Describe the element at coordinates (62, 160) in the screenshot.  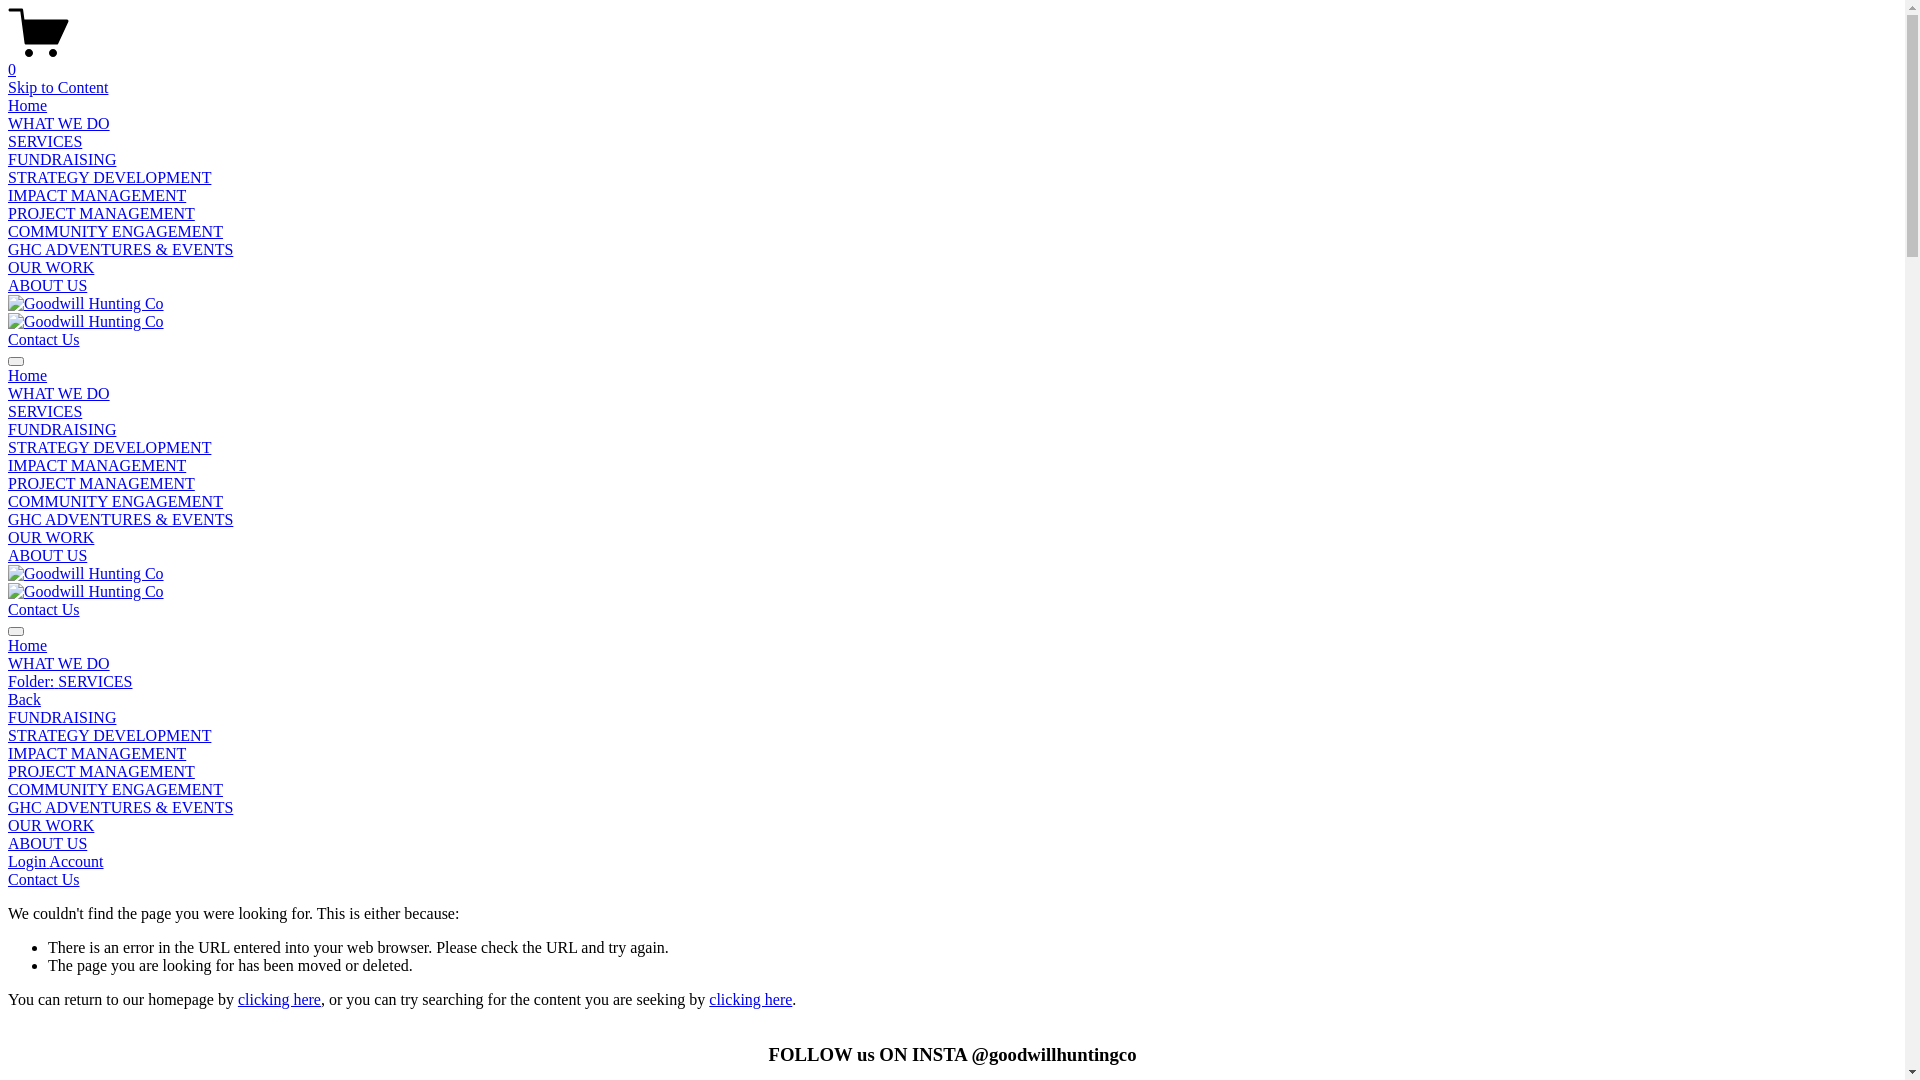
I see `FUNDRAISING` at that location.